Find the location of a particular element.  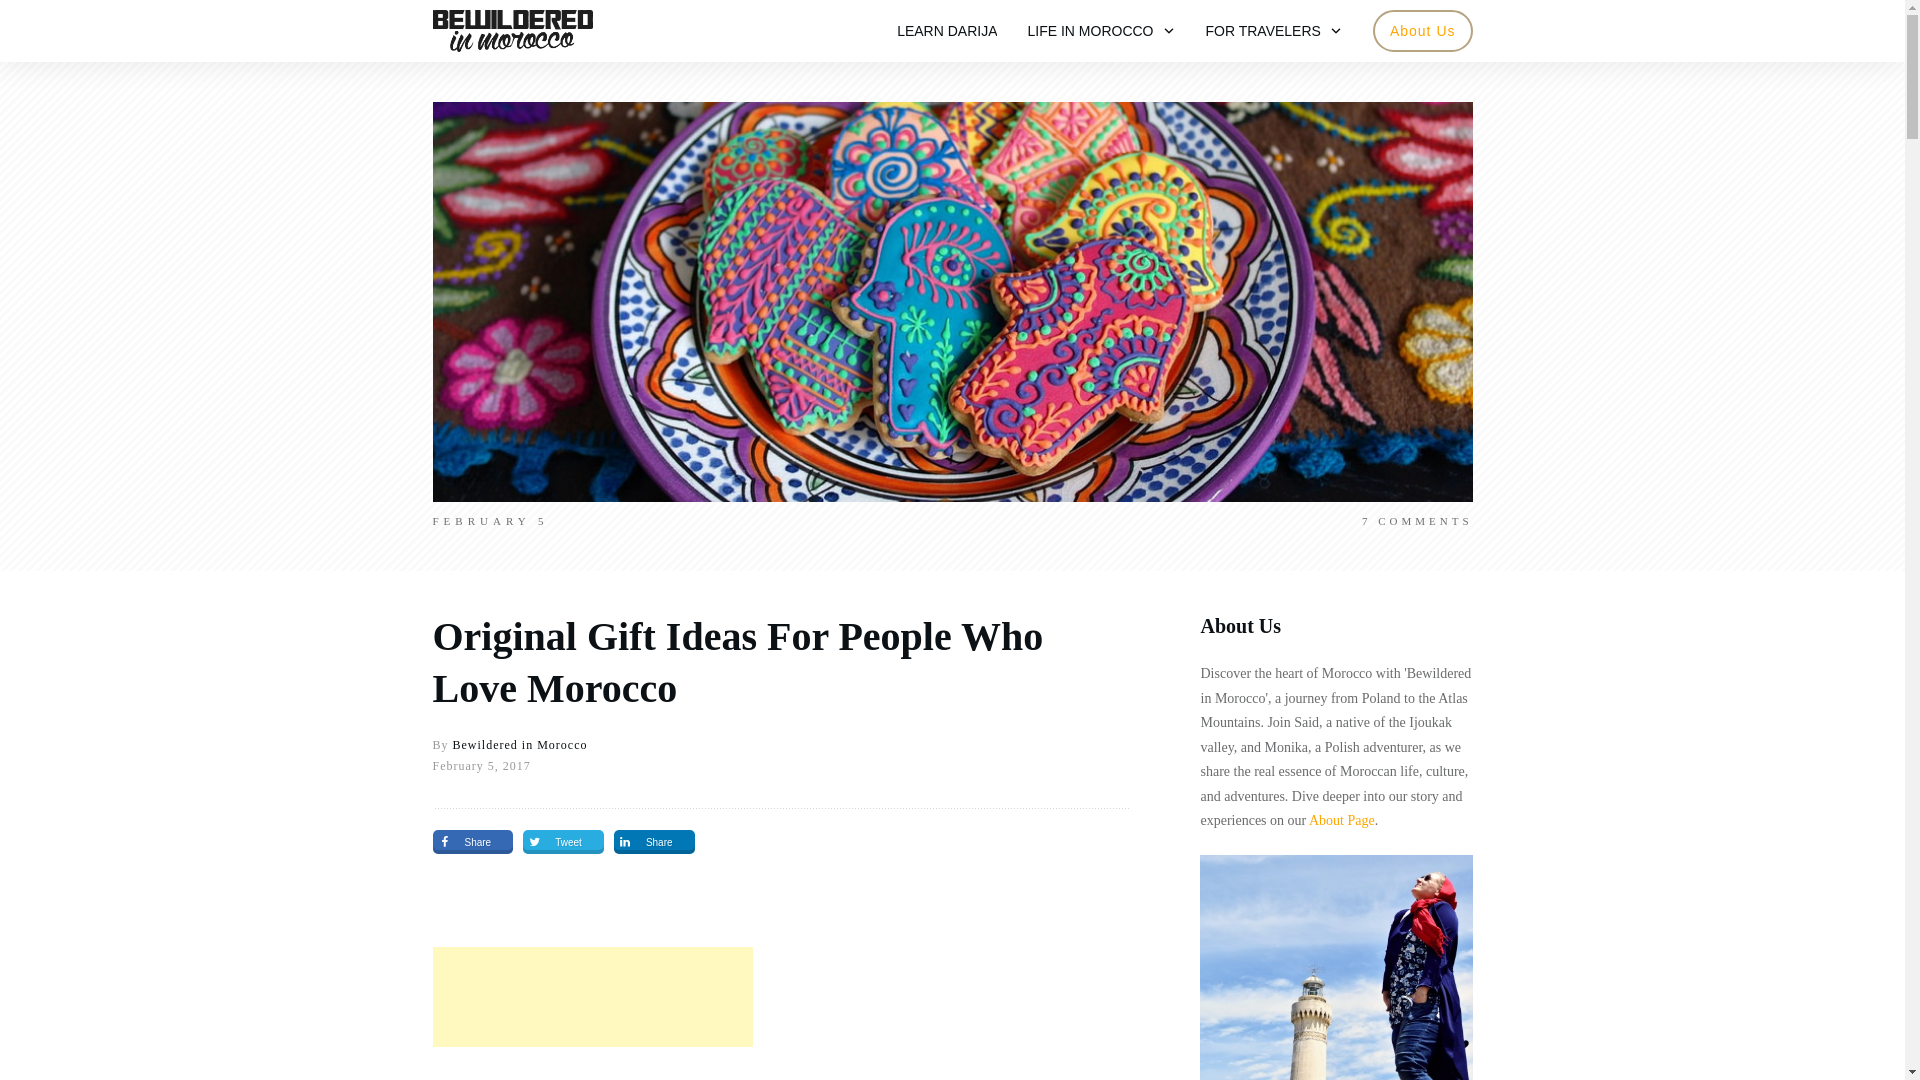

Tweet is located at coordinates (563, 842).